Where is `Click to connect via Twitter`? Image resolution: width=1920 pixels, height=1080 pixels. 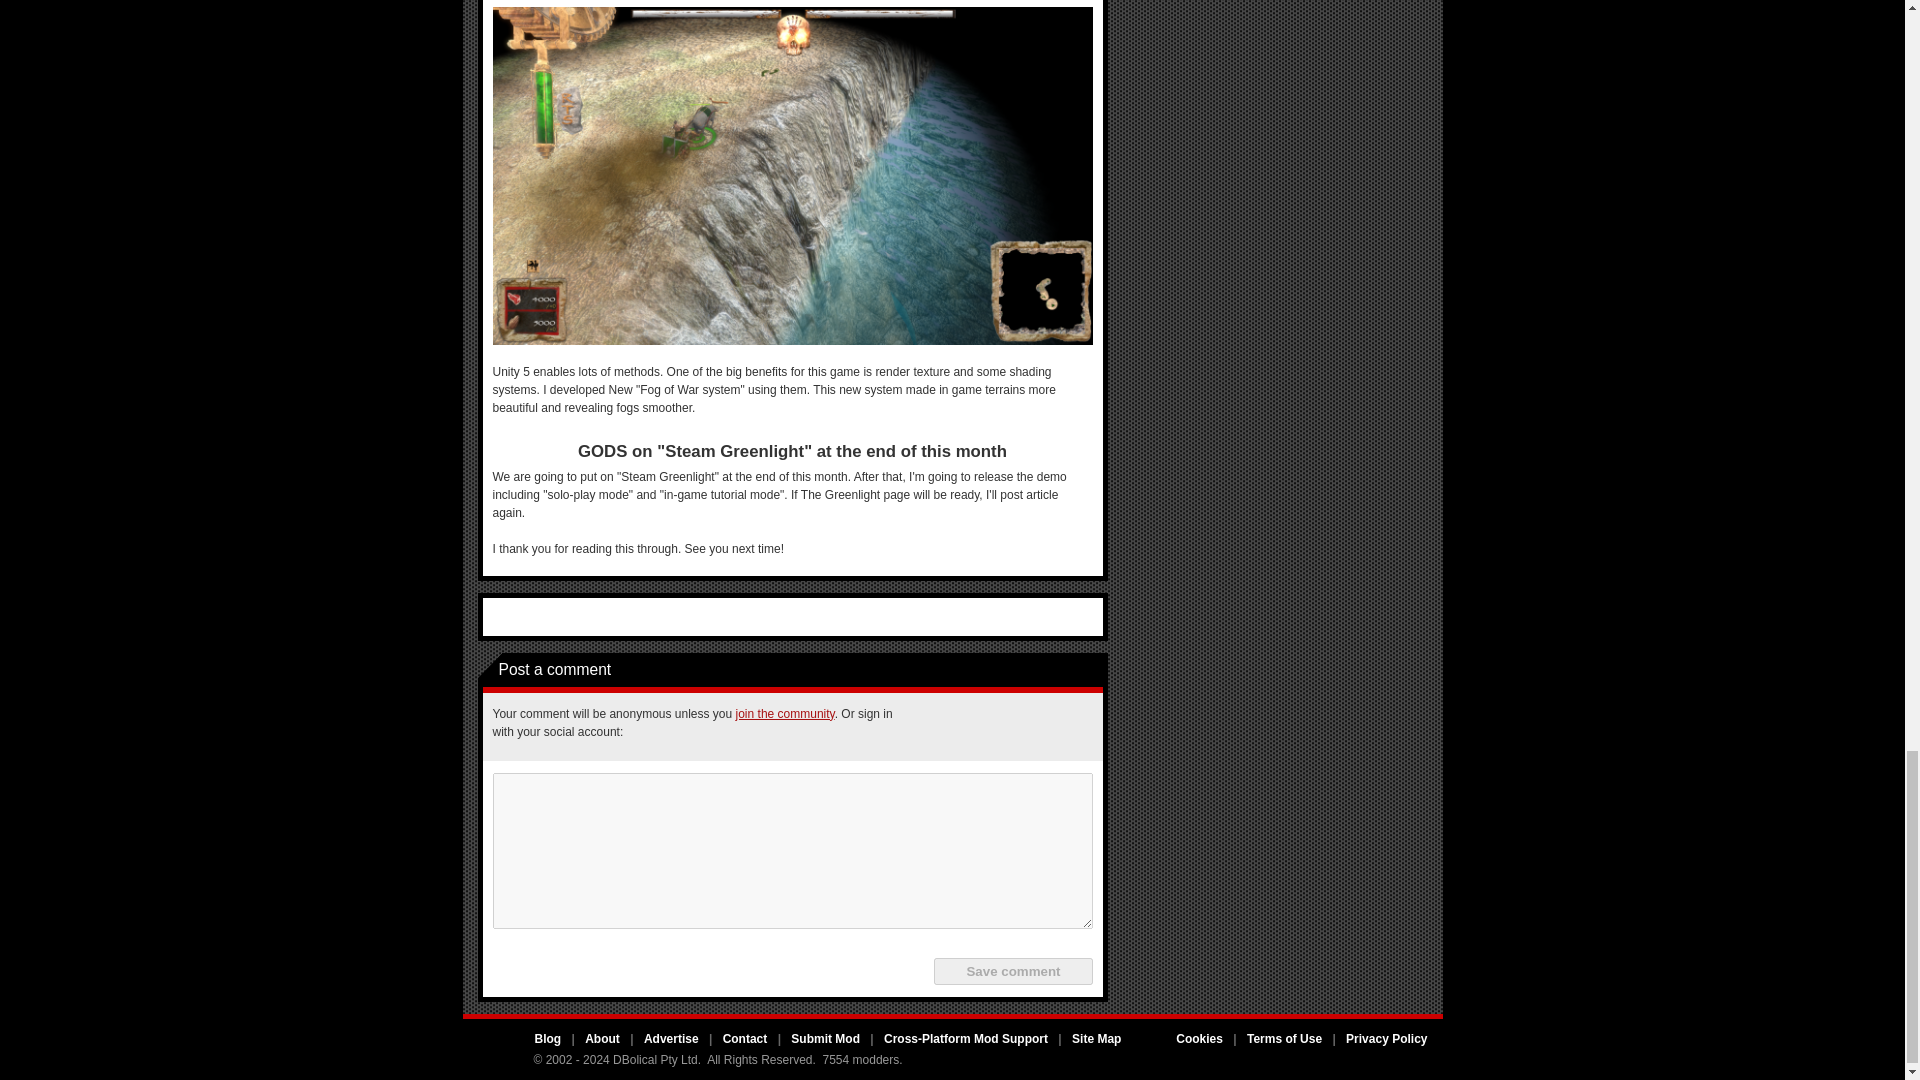
Click to connect via Twitter is located at coordinates (975, 727).